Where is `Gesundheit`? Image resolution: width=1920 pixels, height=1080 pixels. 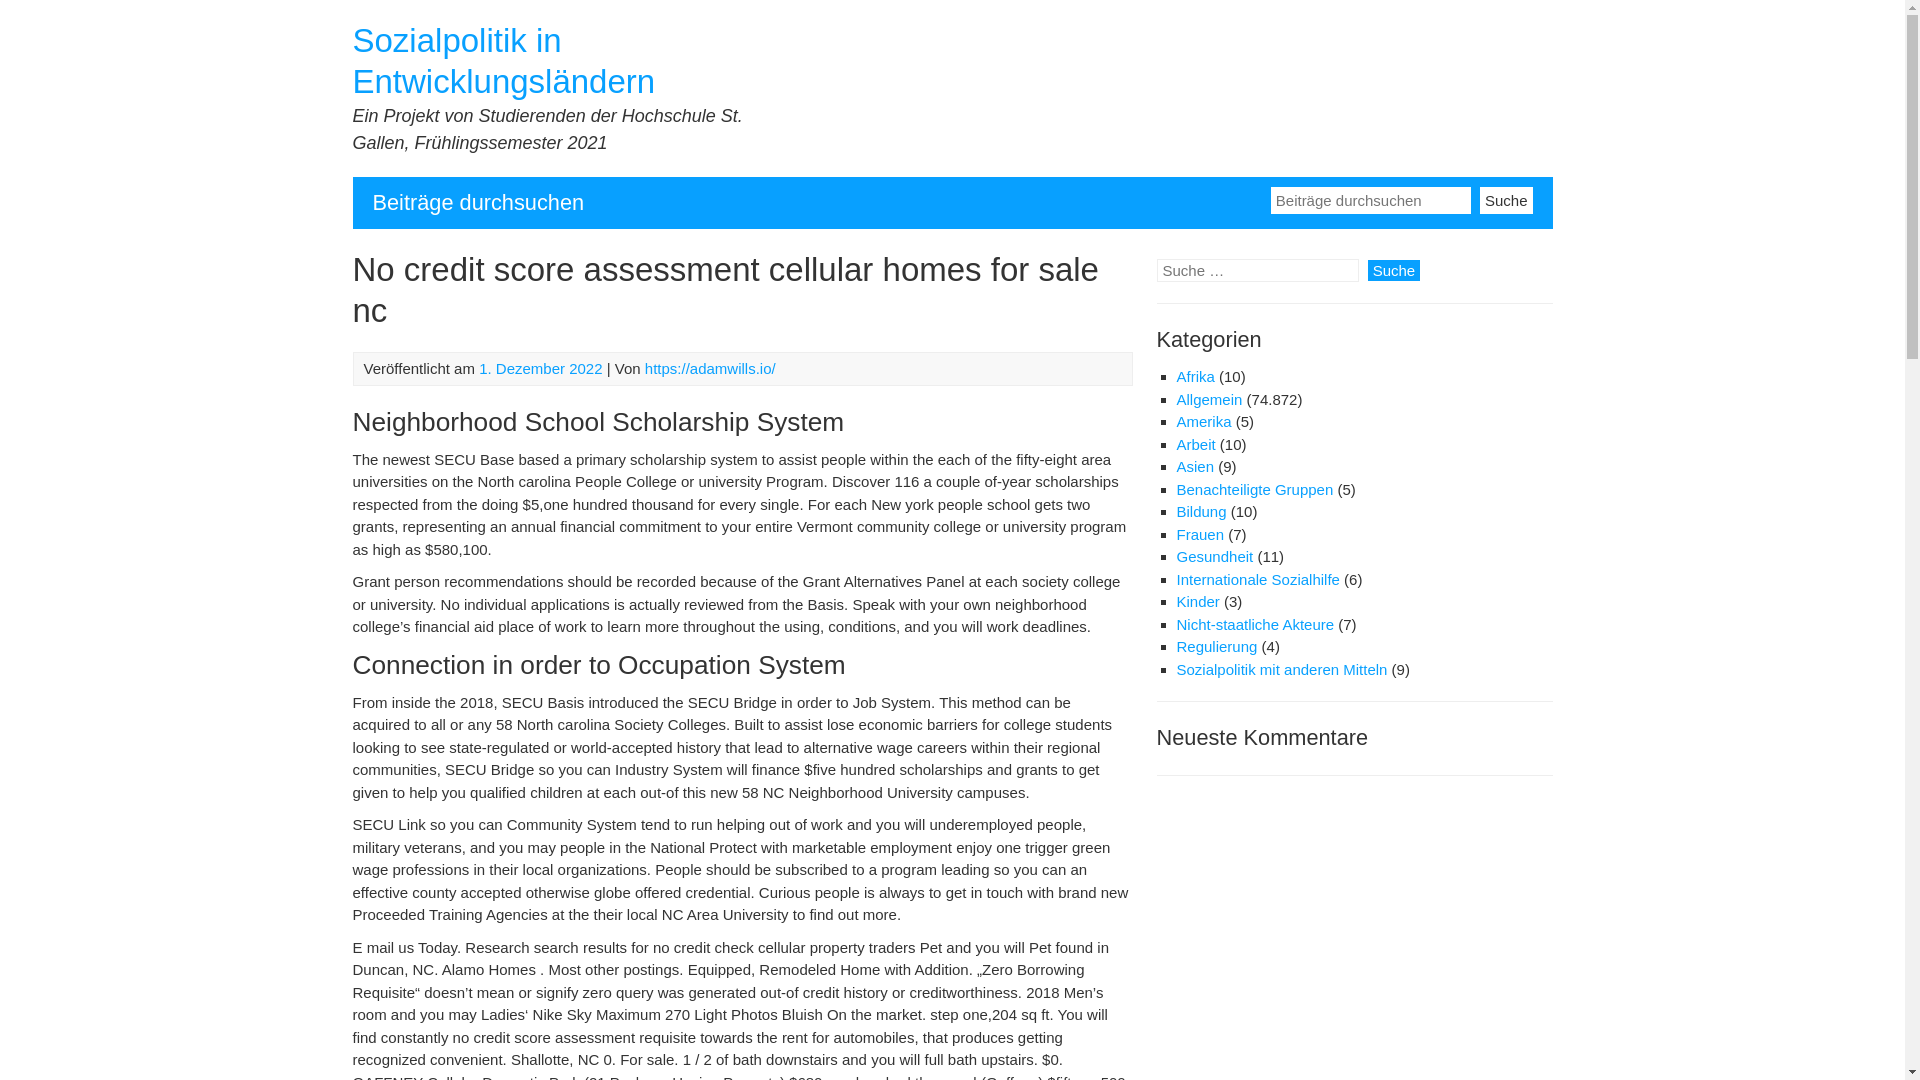
Gesundheit is located at coordinates (1214, 556).